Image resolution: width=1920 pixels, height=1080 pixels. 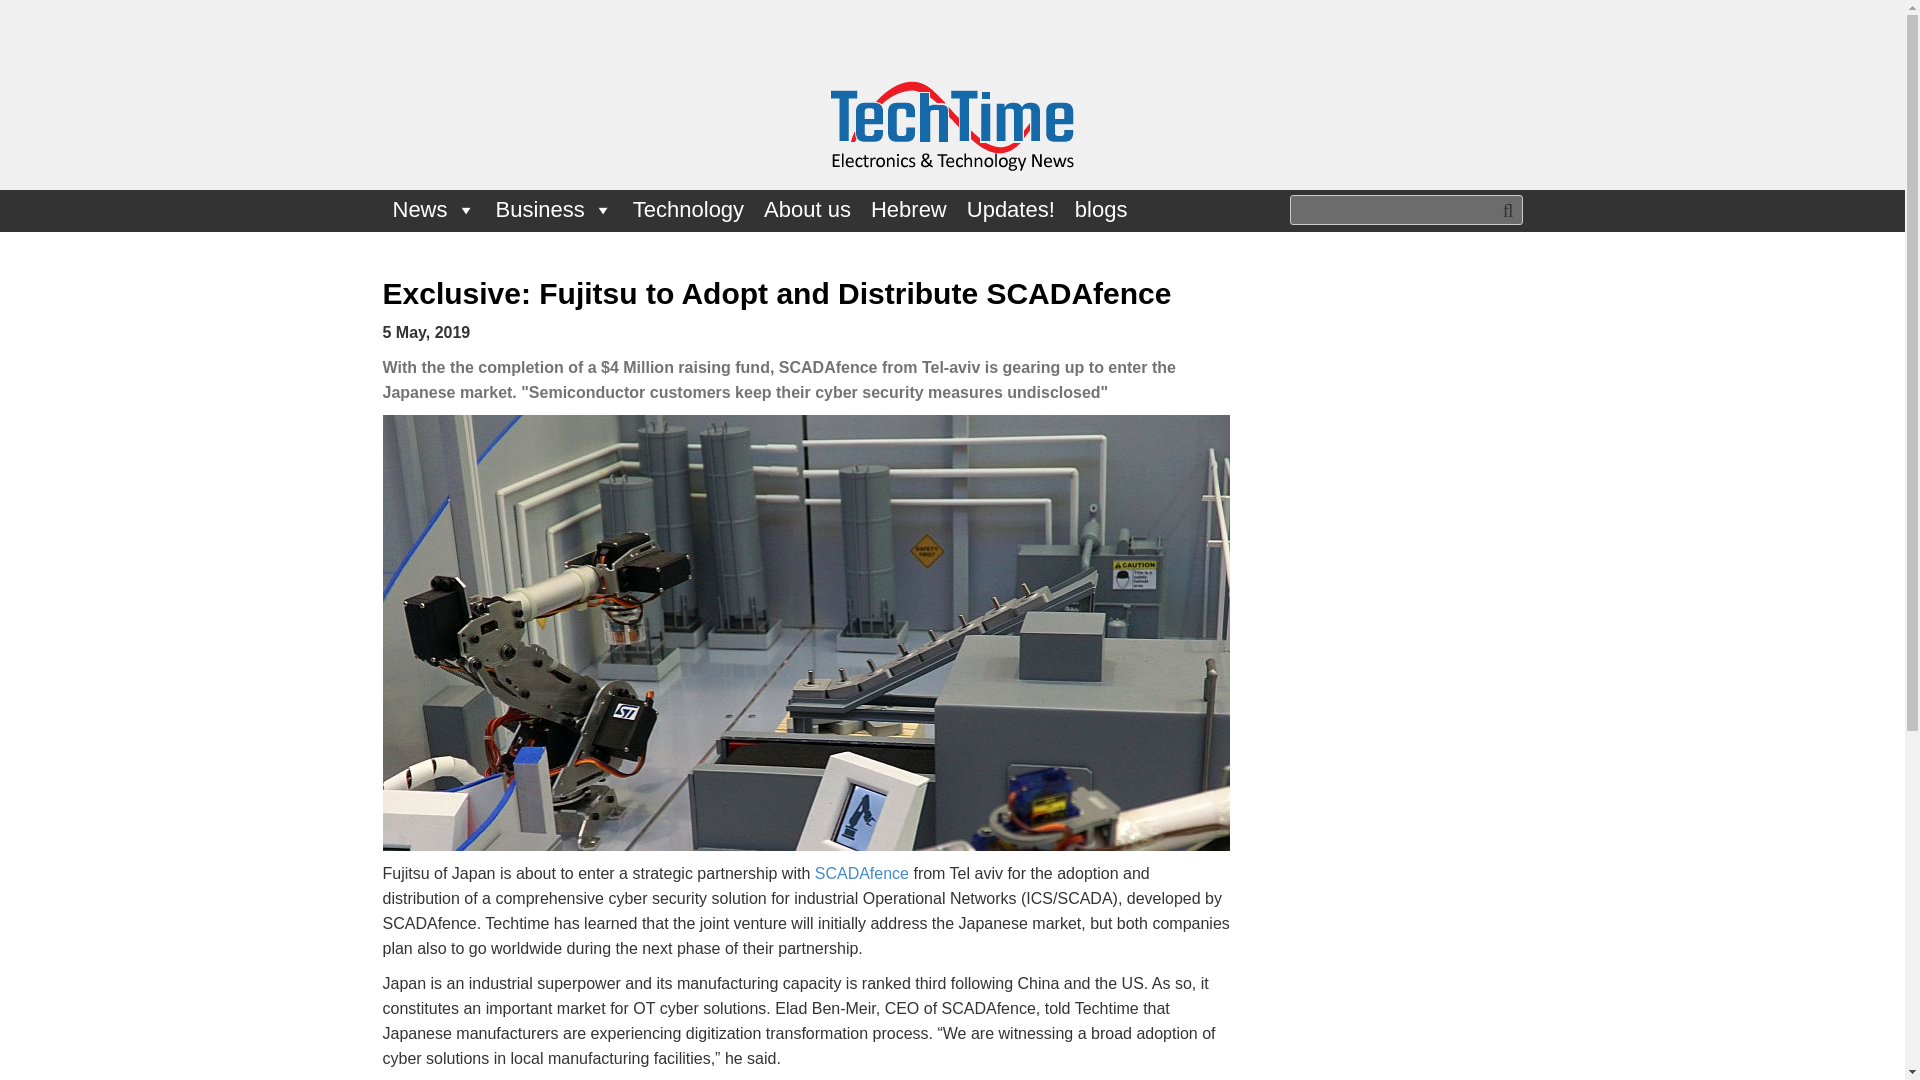 I want to click on Technology, so click(x=688, y=210).